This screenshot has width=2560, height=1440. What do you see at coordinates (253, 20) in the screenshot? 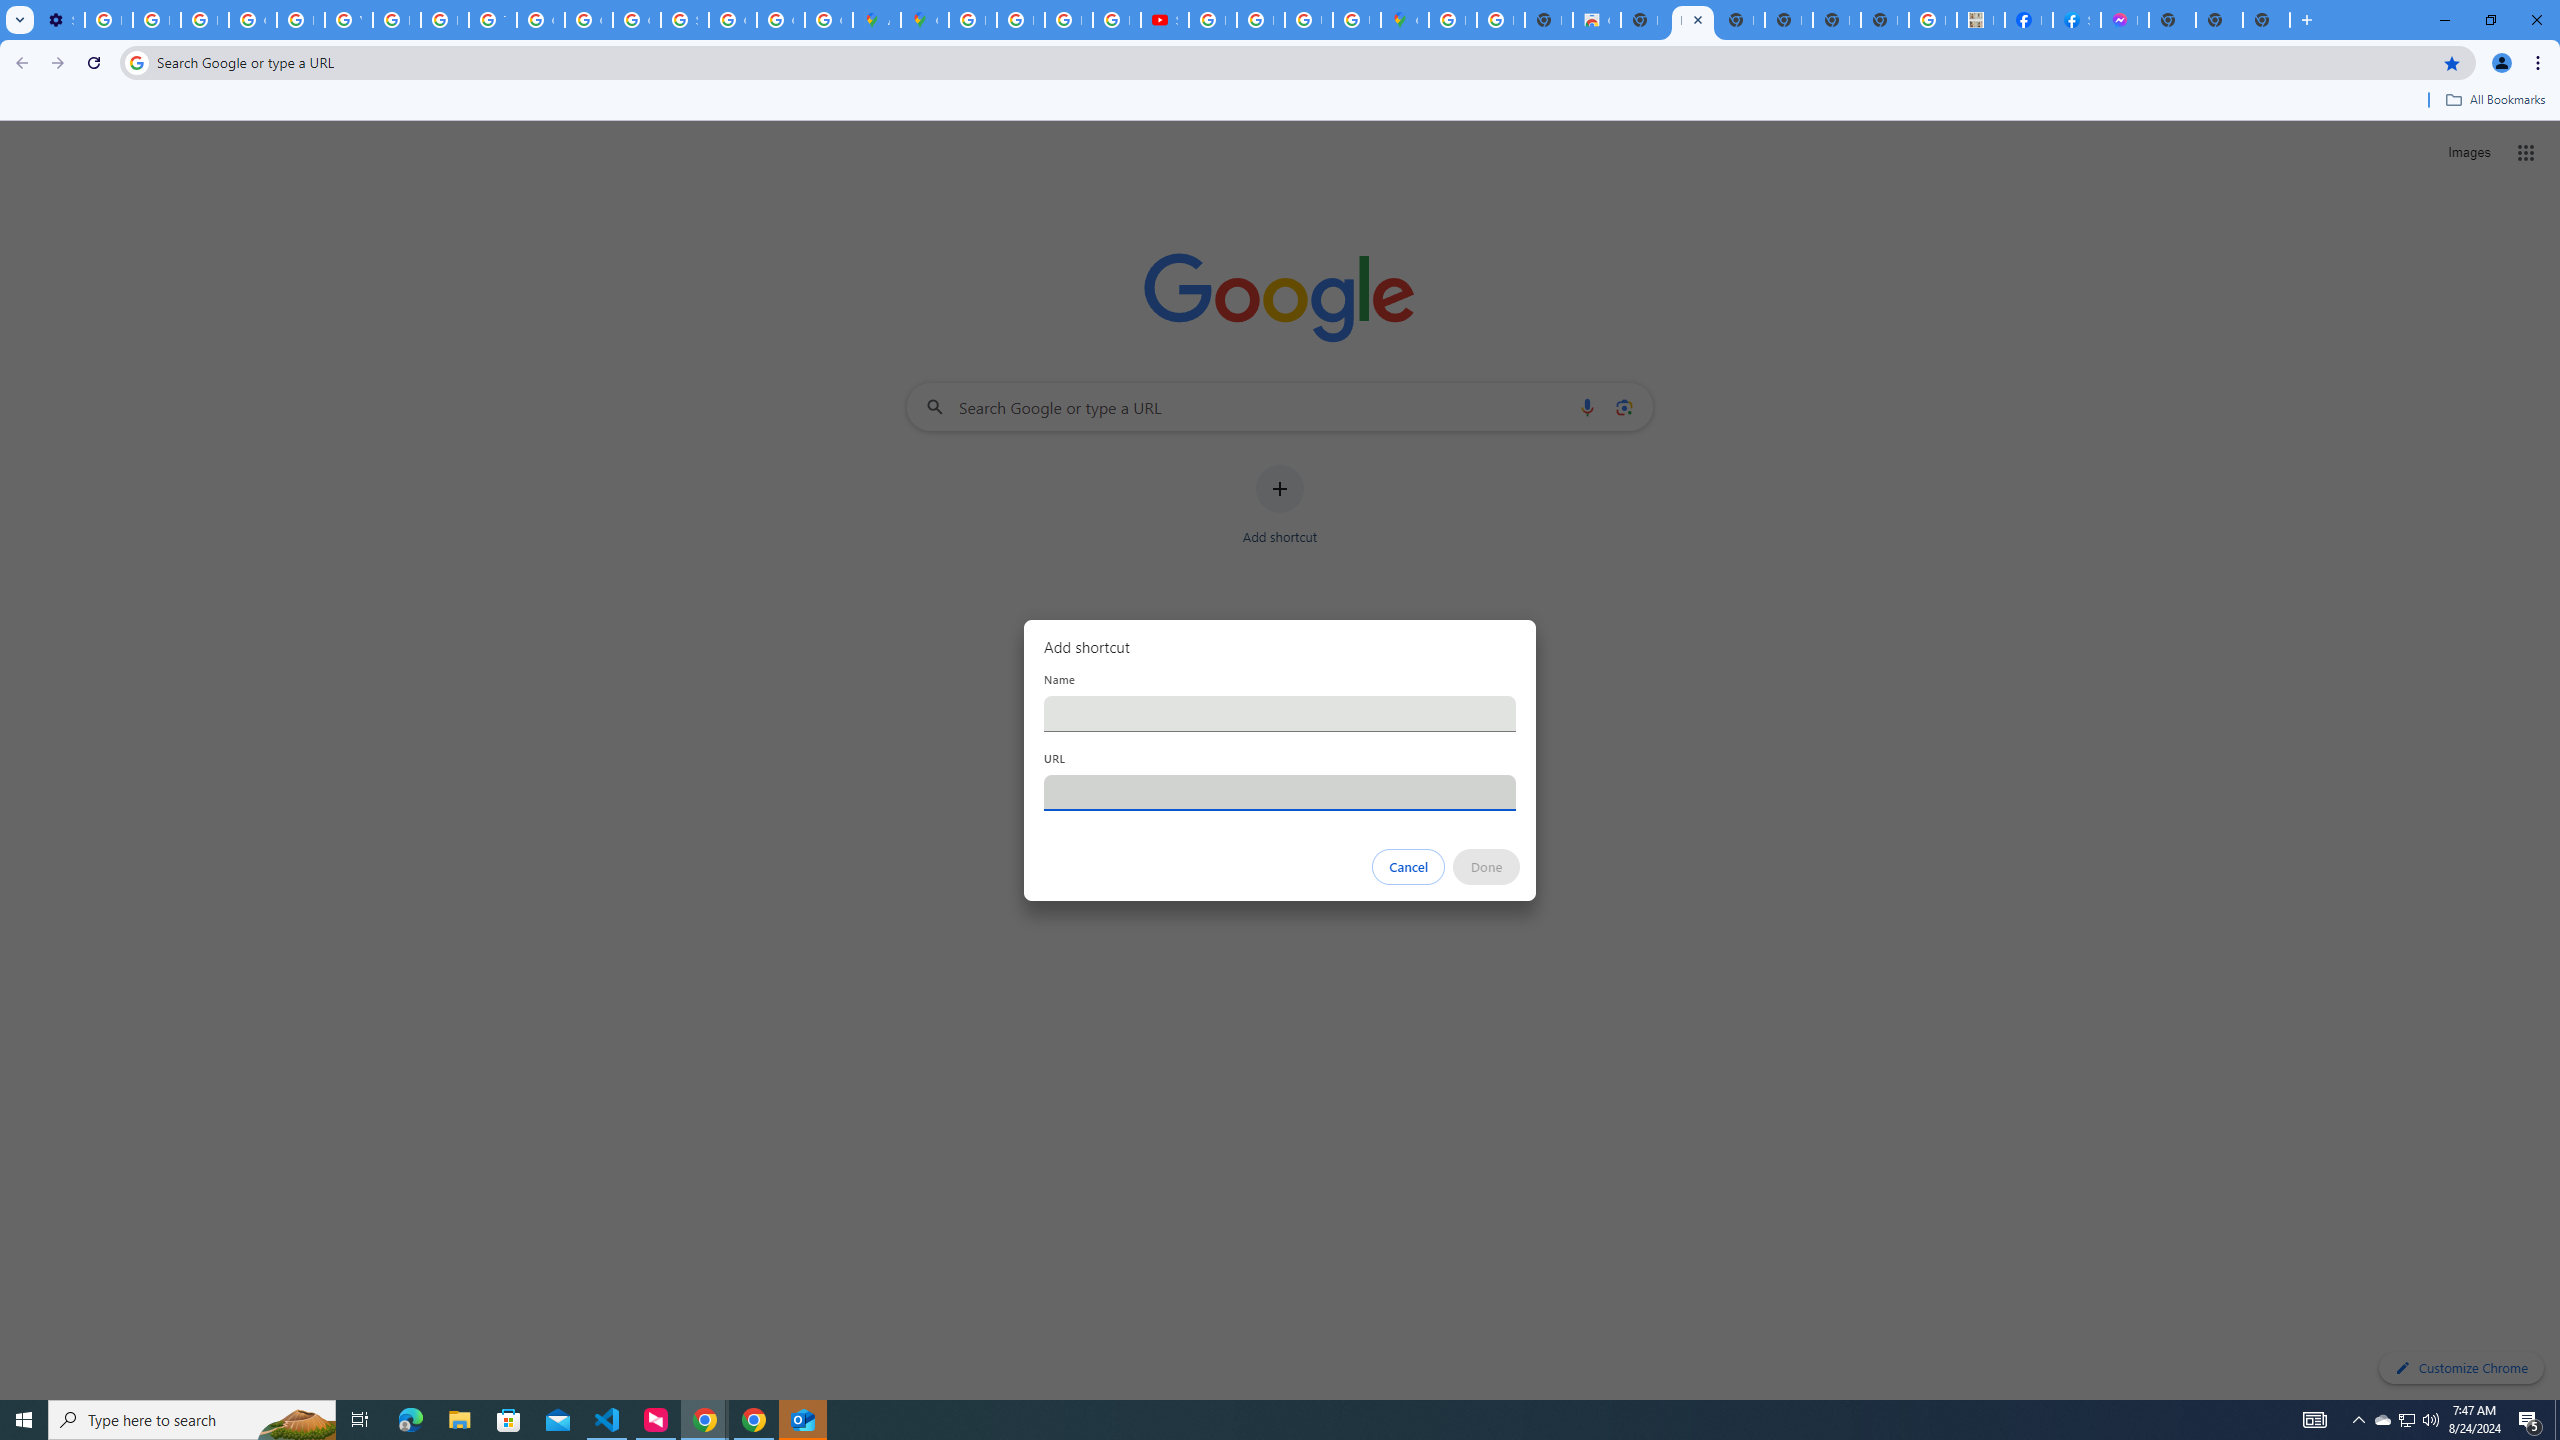
I see `Google Account Help` at bounding box center [253, 20].